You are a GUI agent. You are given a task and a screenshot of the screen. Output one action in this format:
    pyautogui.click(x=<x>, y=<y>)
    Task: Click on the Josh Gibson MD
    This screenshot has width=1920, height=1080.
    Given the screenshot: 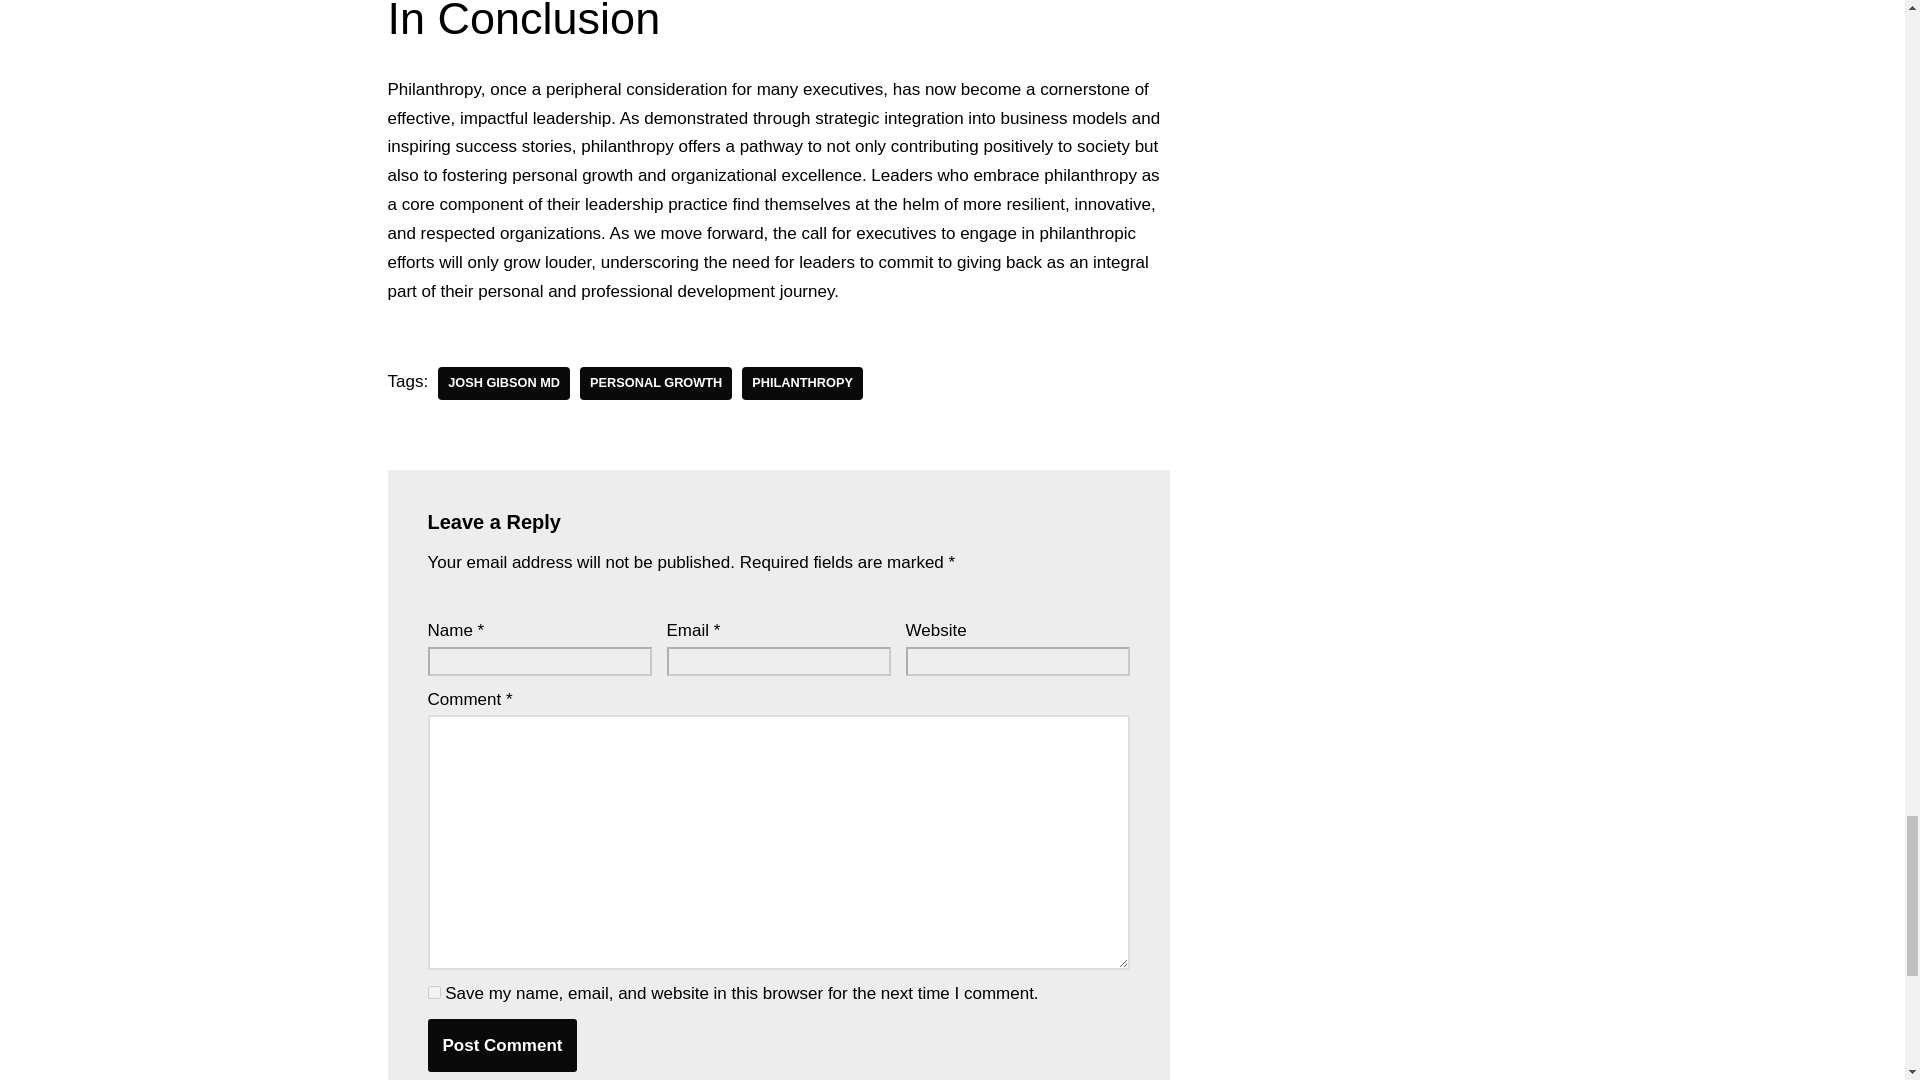 What is the action you would take?
    pyautogui.click(x=504, y=383)
    